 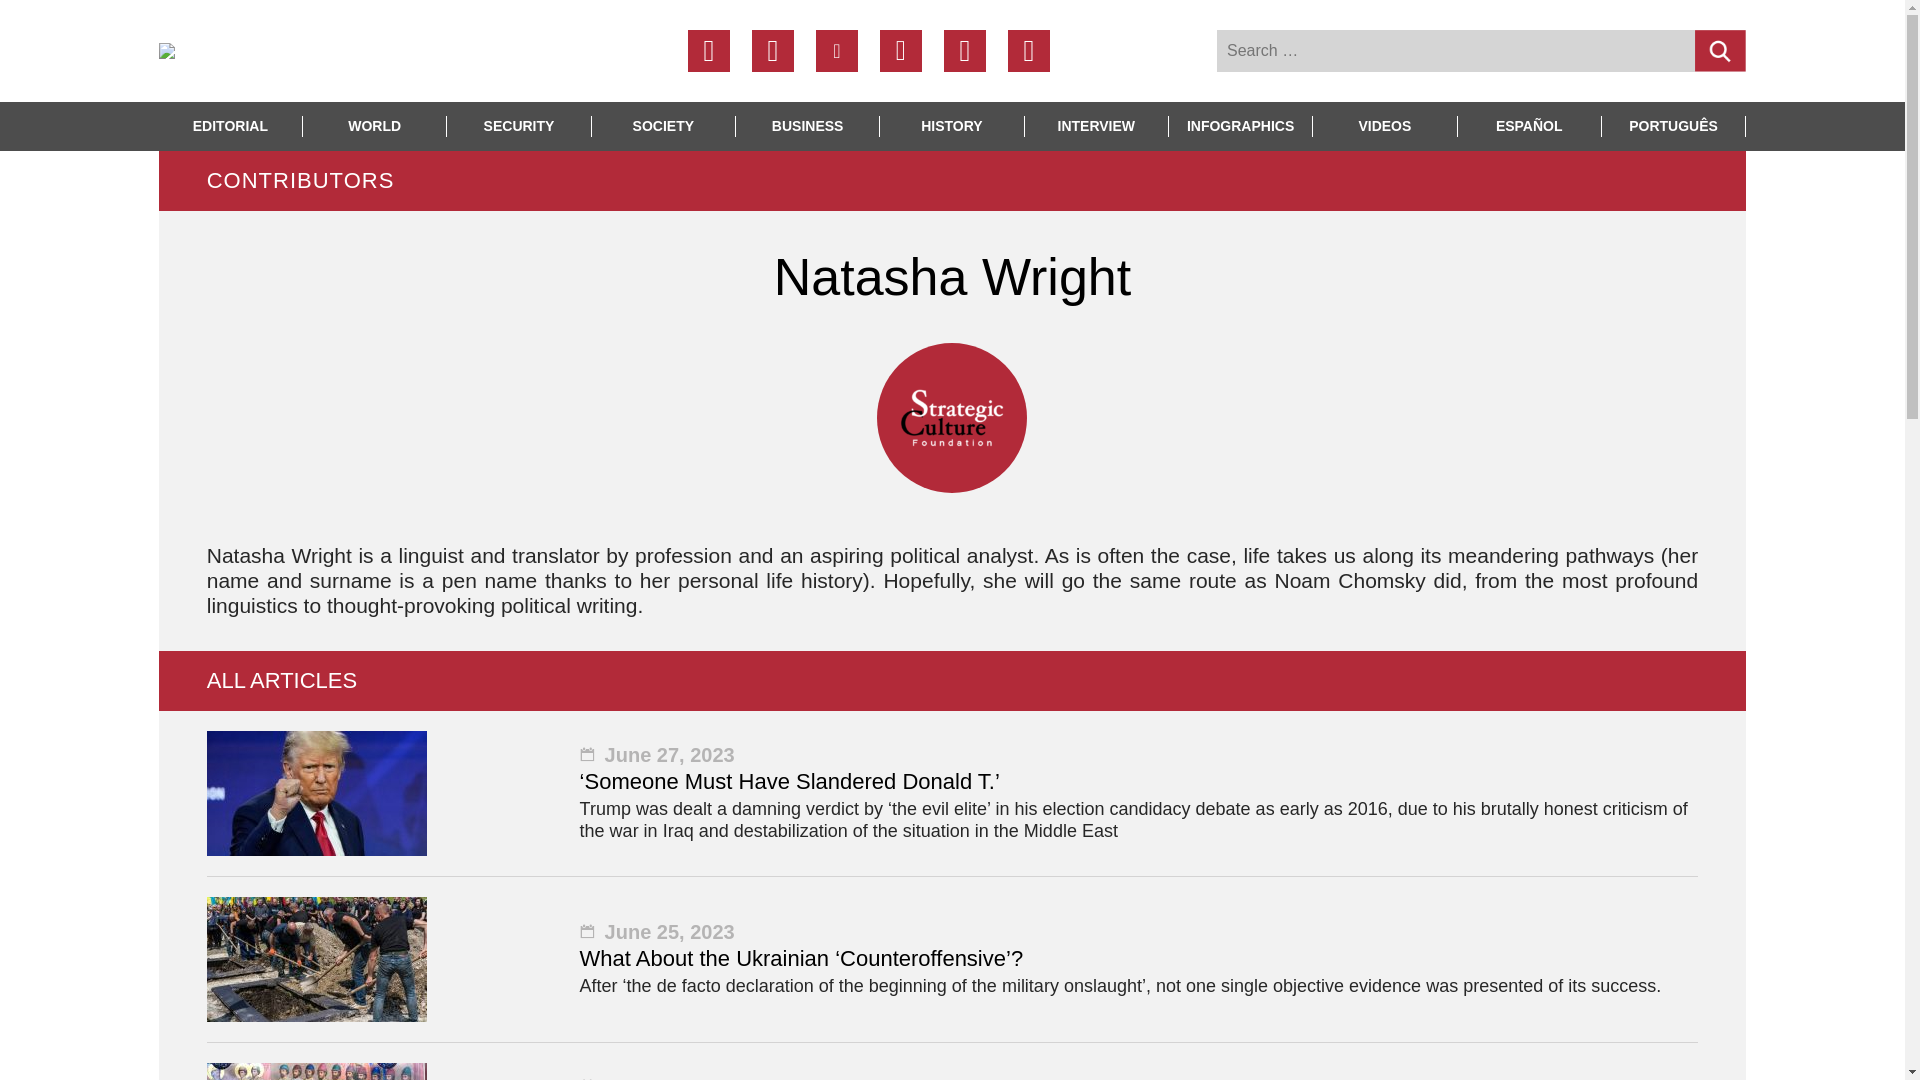 I want to click on telegram, so click(x=837, y=51).